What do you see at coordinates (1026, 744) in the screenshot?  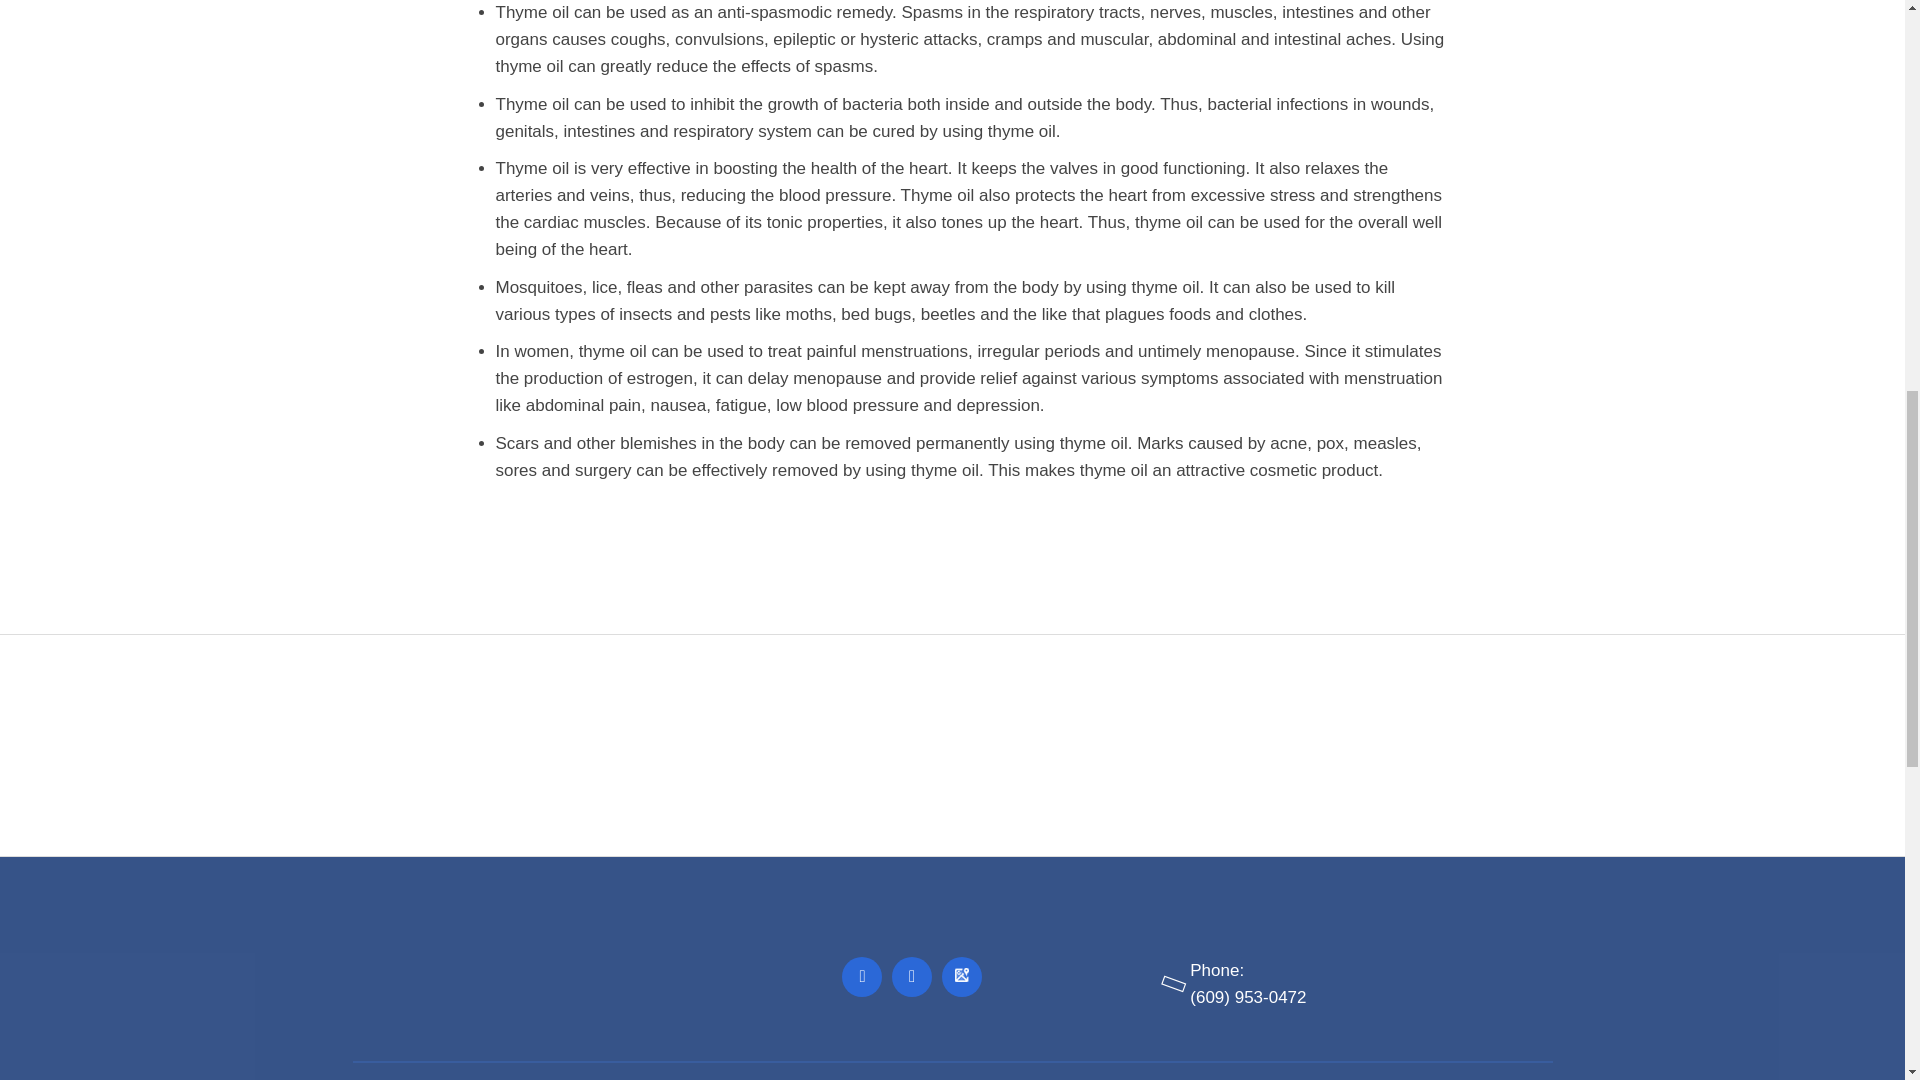 I see `MB-Certified-Pro` at bounding box center [1026, 744].